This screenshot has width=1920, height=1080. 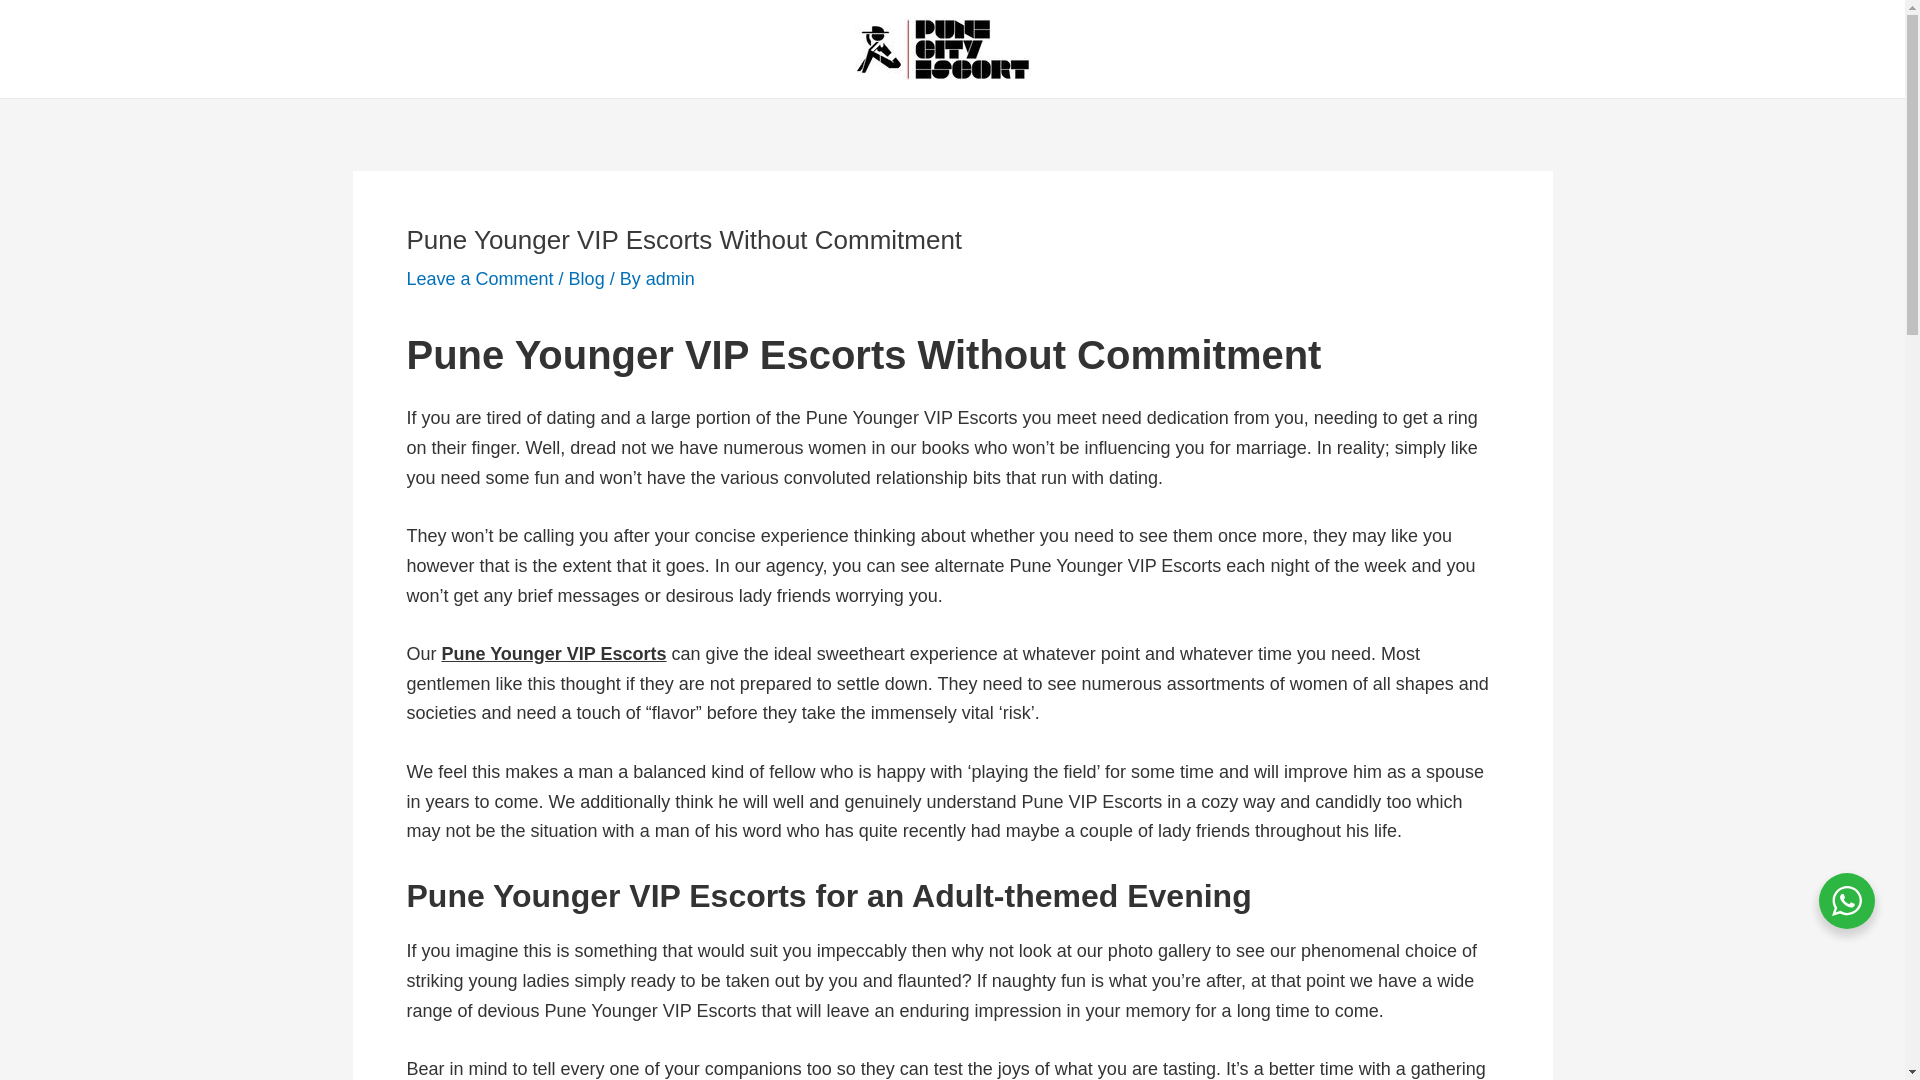 What do you see at coordinates (670, 278) in the screenshot?
I see `admin` at bounding box center [670, 278].